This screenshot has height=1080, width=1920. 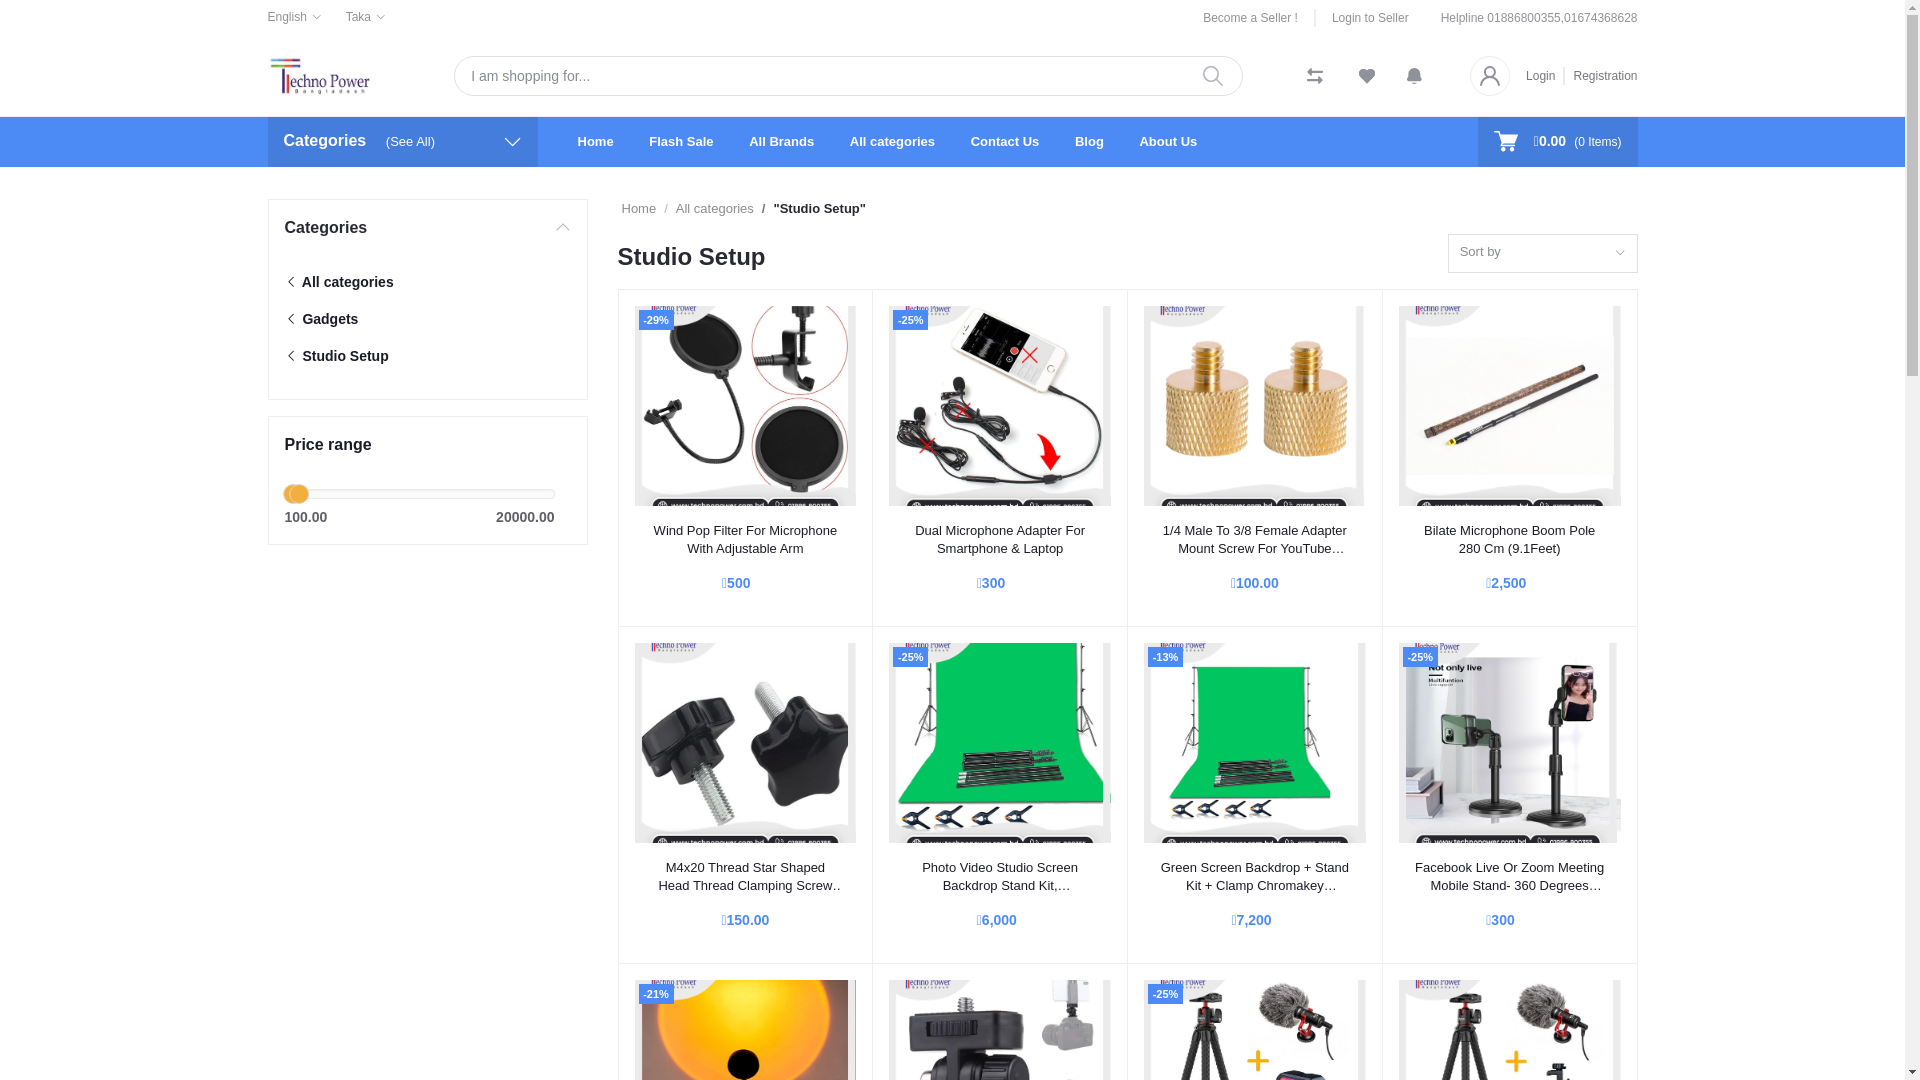 I want to click on Gadgets, so click(x=321, y=318).